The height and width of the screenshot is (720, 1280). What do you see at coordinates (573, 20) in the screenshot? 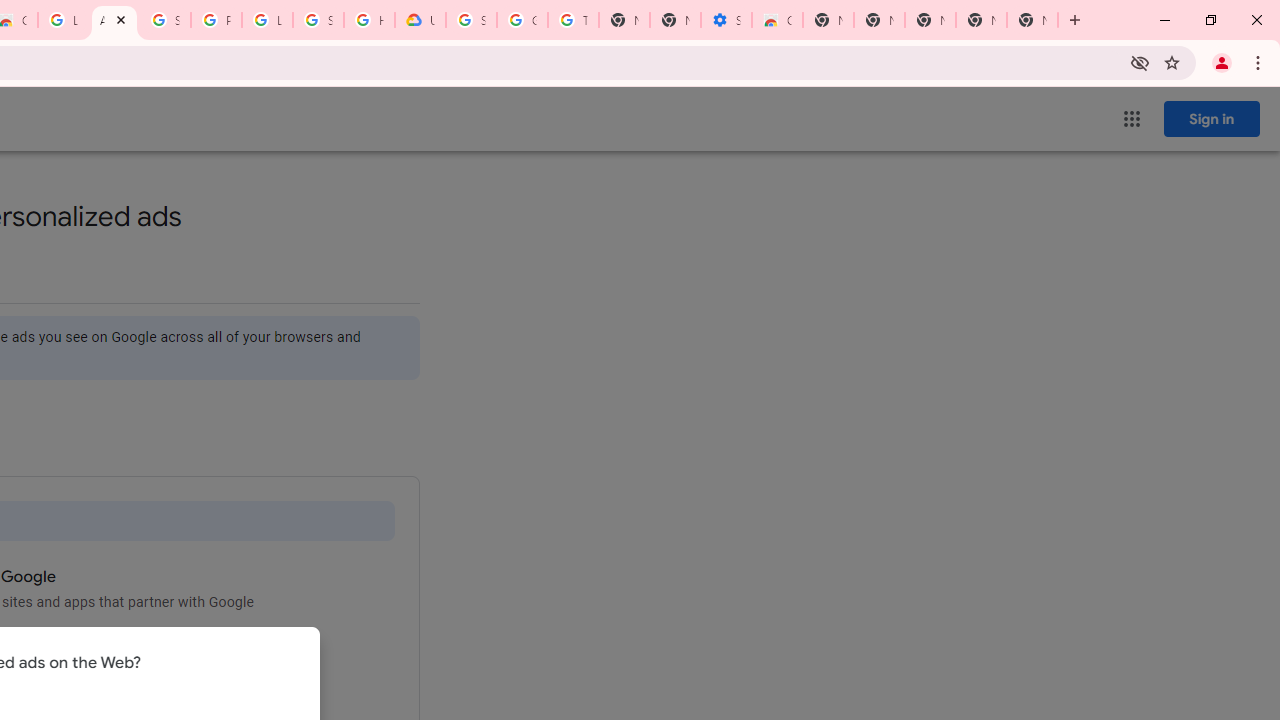
I see `Turn cookies on or off - Computer - Google Account Help` at bounding box center [573, 20].